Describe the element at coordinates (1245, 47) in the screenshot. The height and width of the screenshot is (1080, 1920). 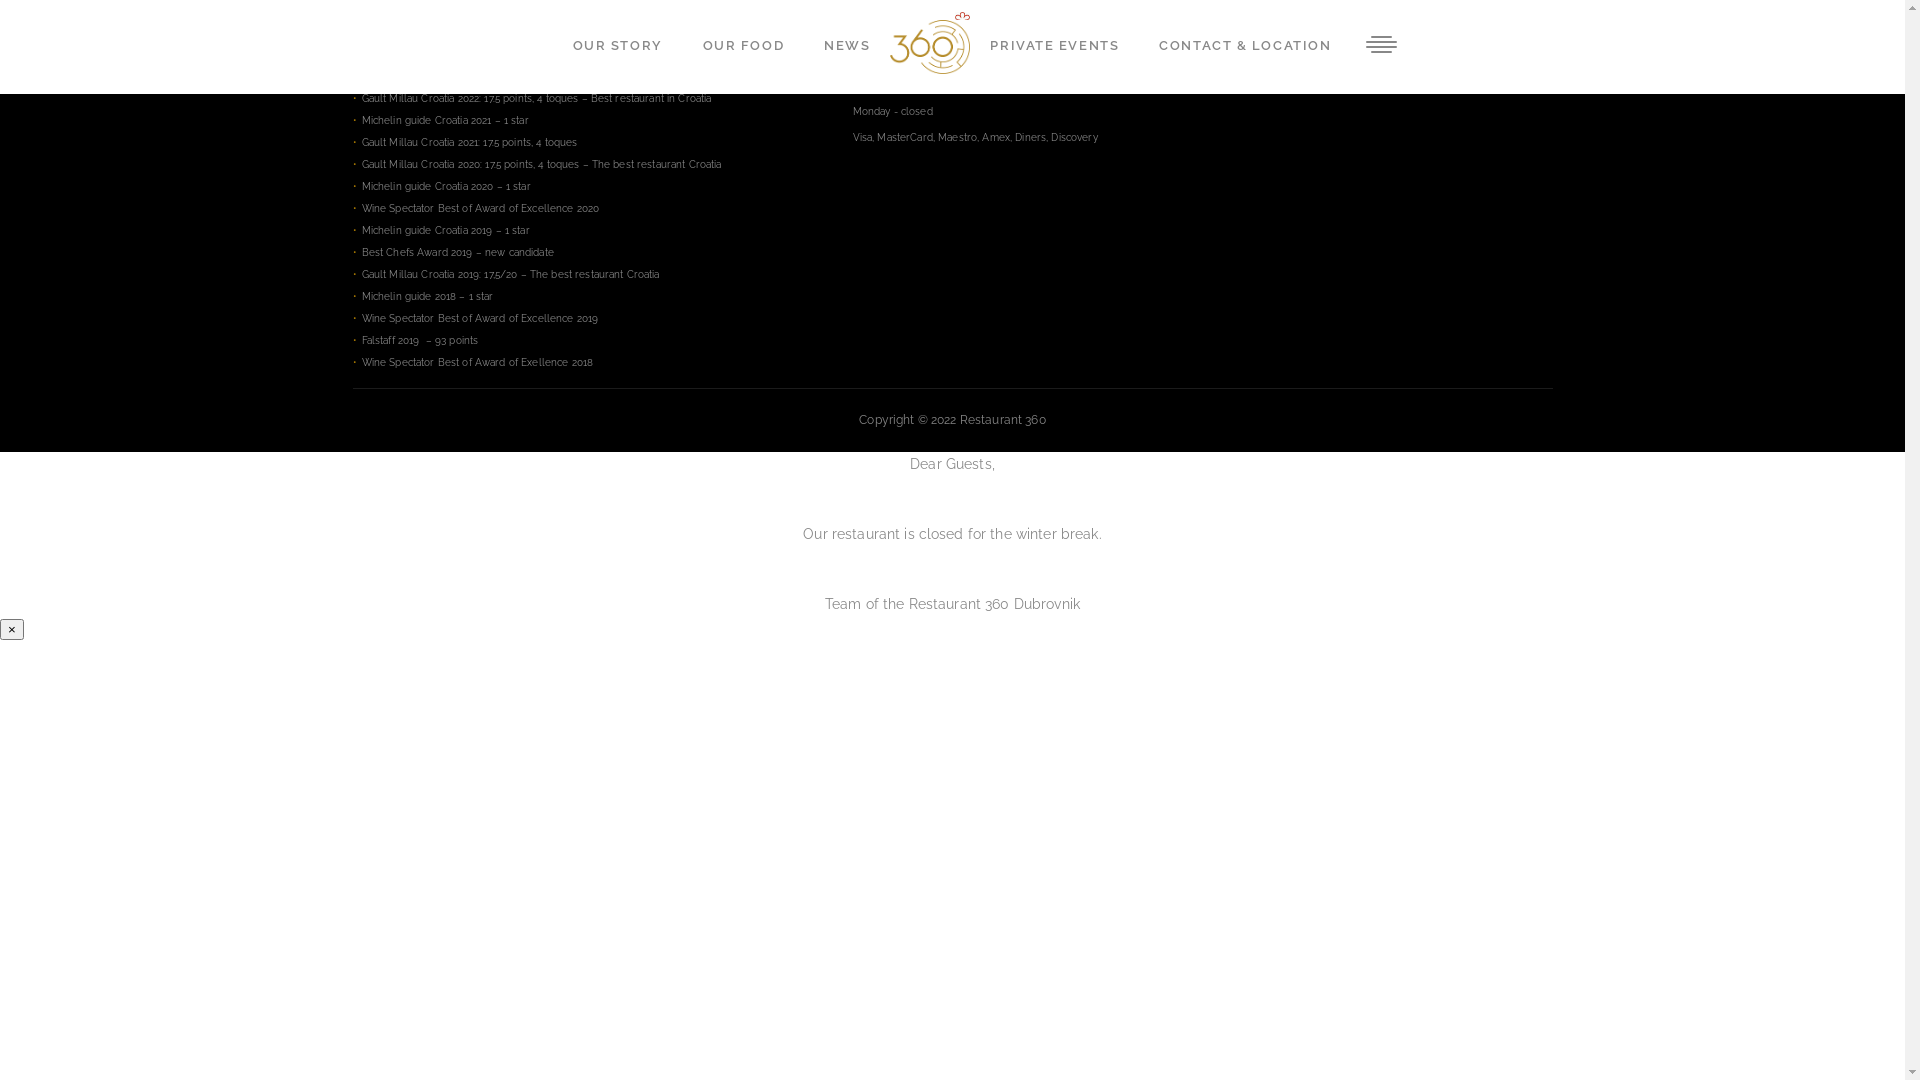
I see `CONTACT & LOCATION` at that location.